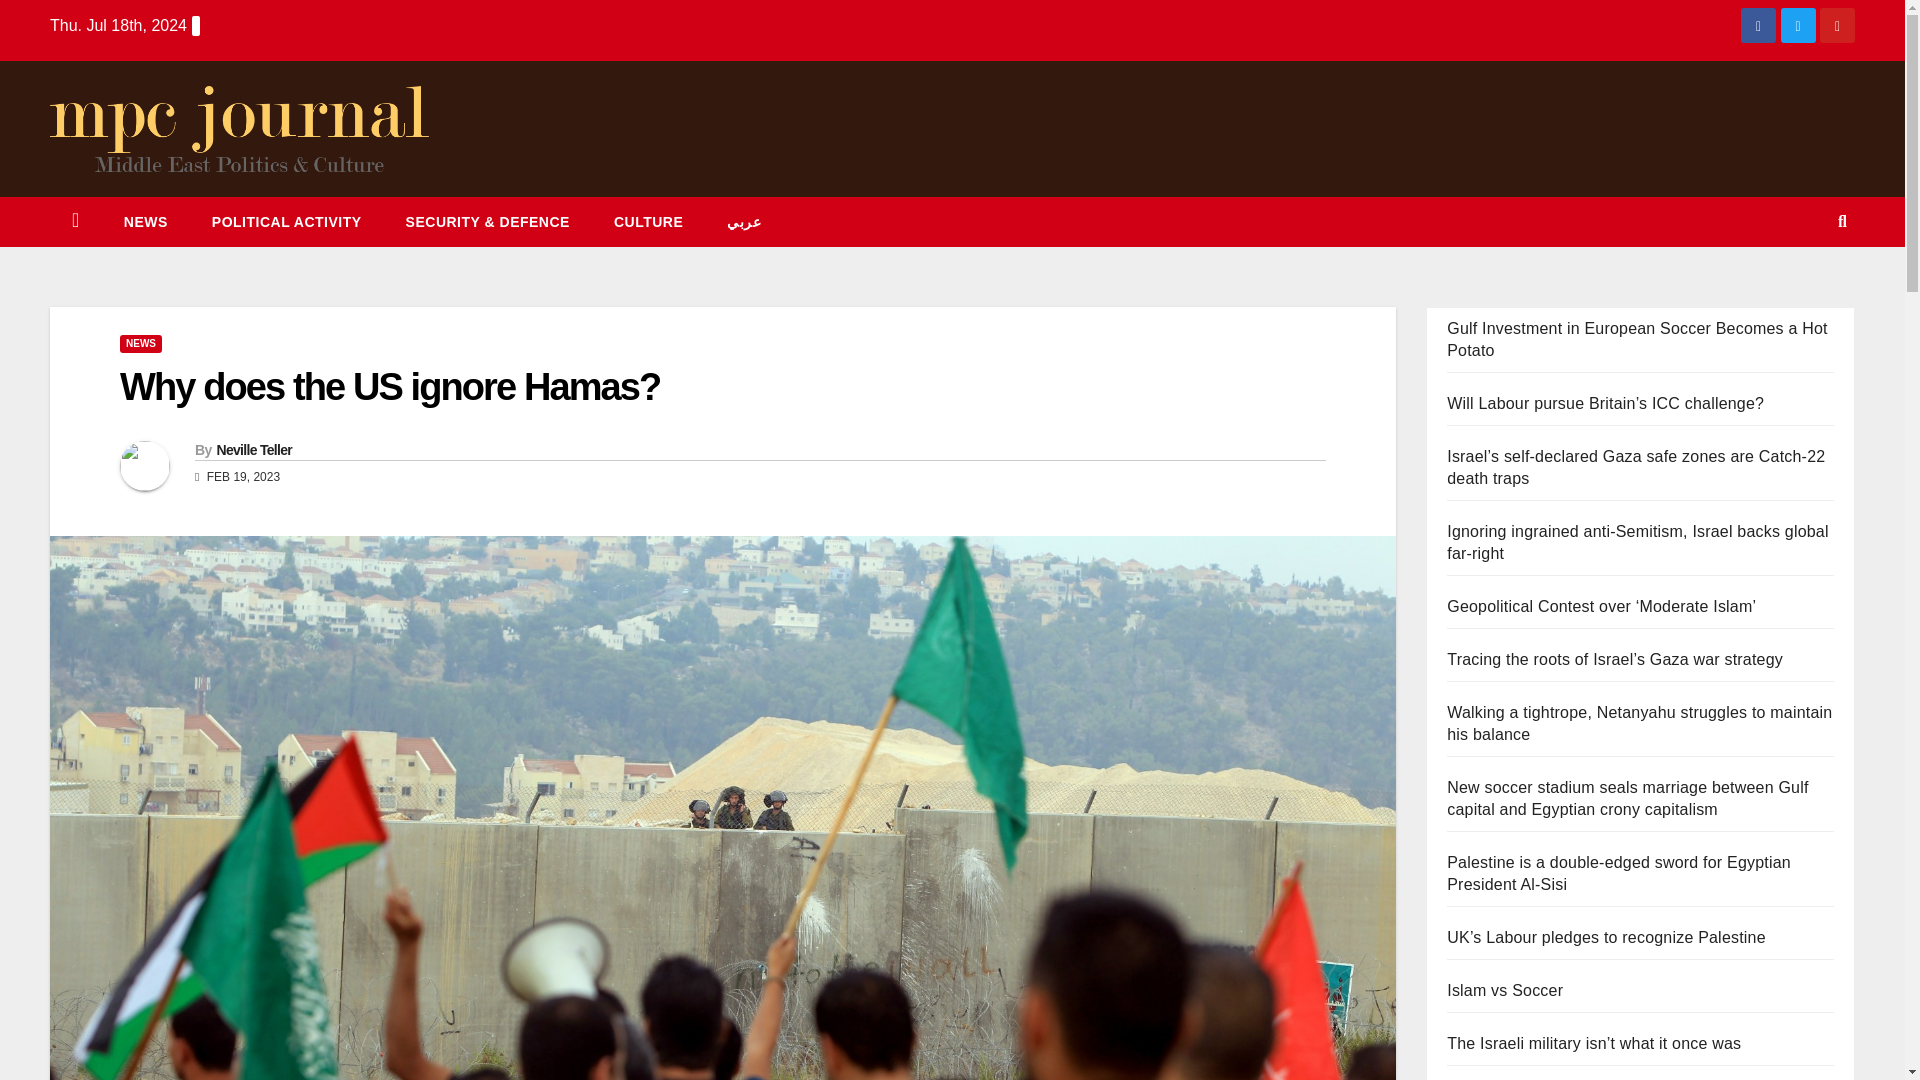 The height and width of the screenshot is (1080, 1920). Describe the element at coordinates (140, 344) in the screenshot. I see `NEWS` at that location.